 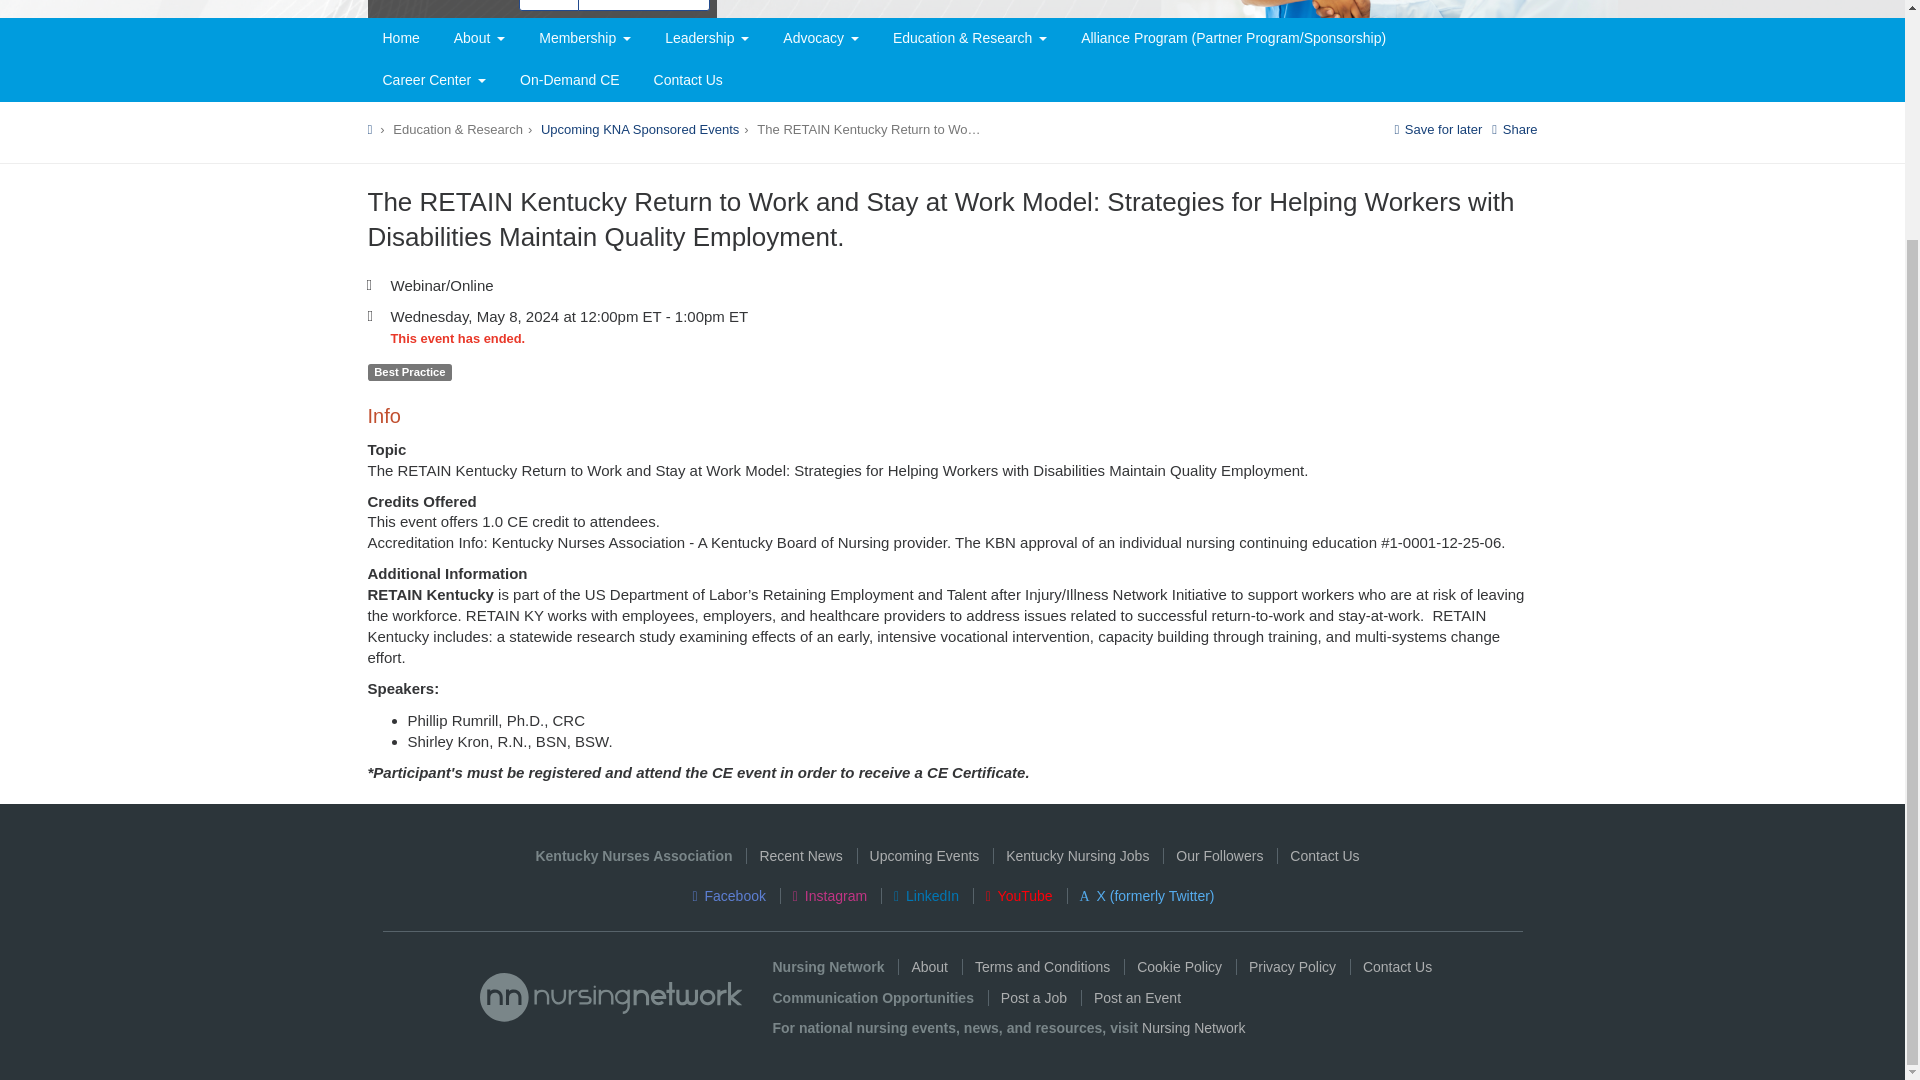 I want to click on Home, so click(x=402, y=39).